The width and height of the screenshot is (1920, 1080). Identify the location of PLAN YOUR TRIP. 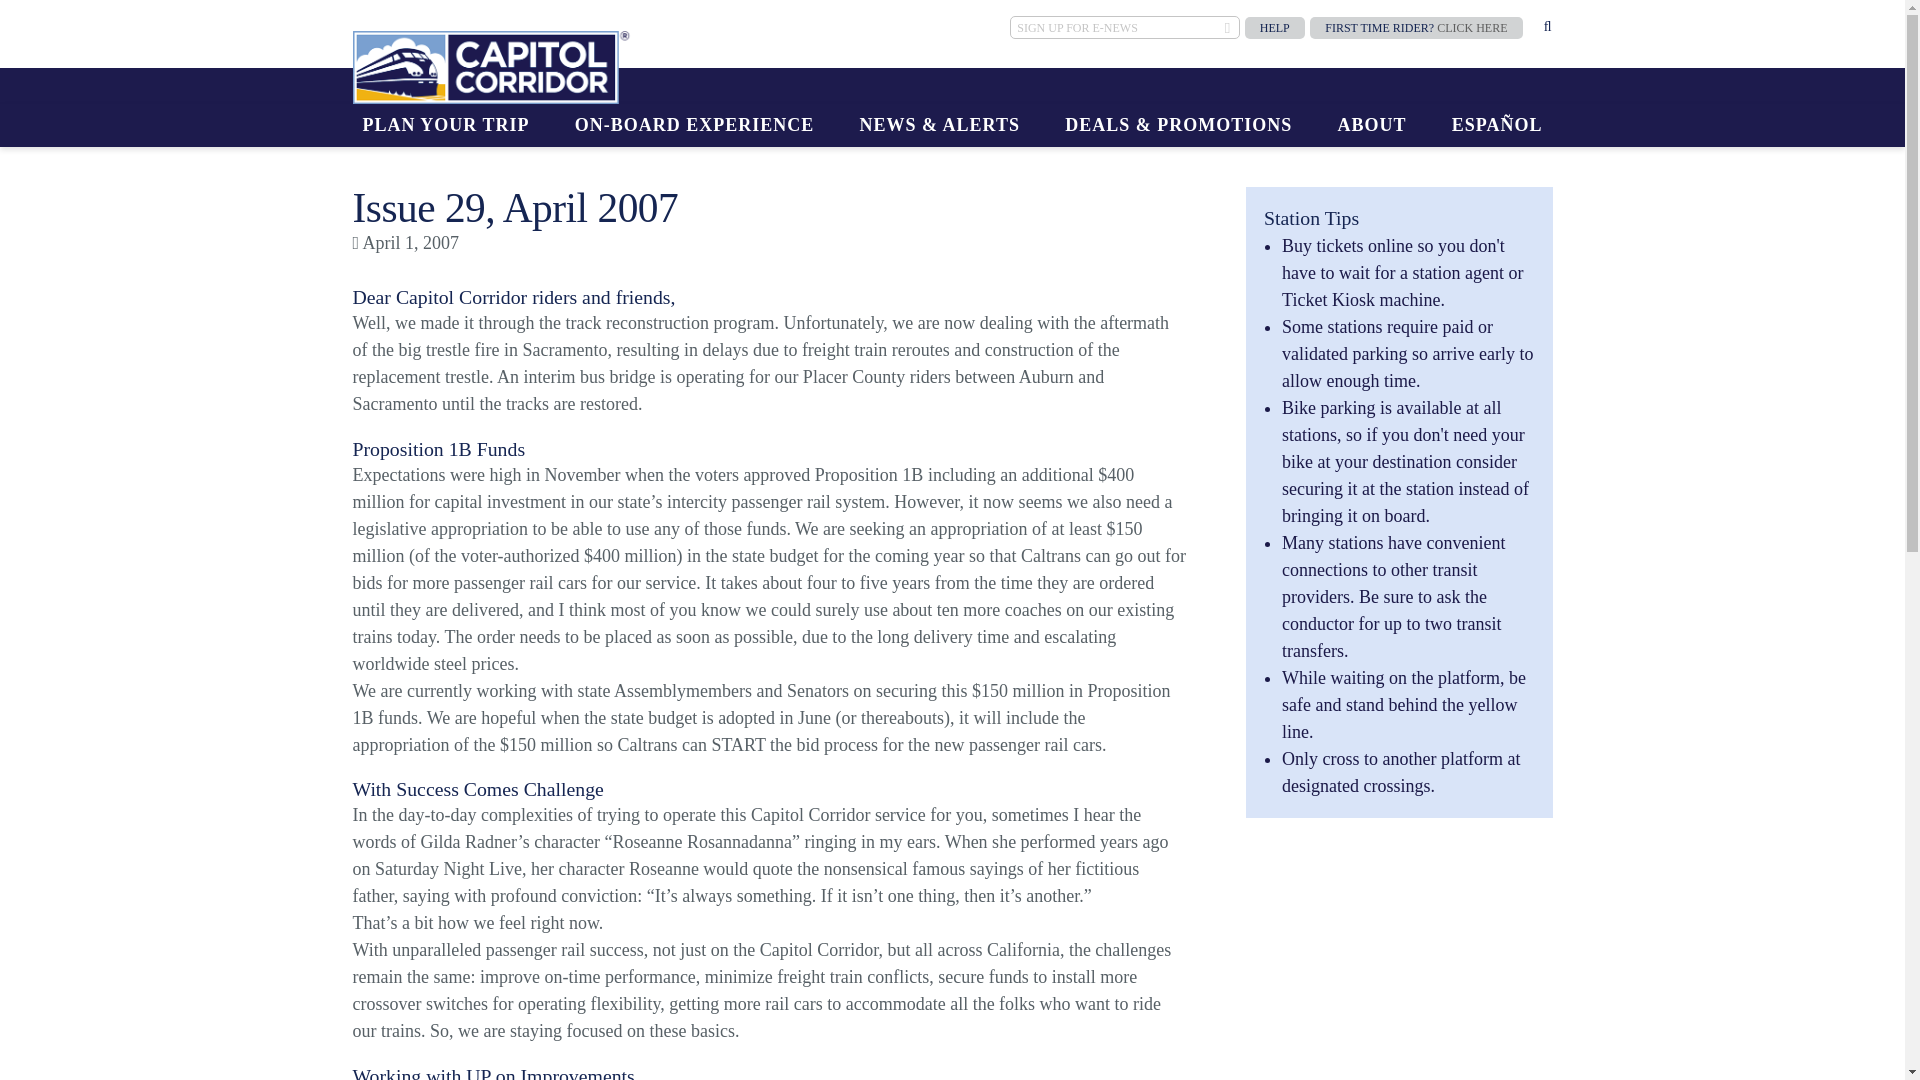
(445, 124).